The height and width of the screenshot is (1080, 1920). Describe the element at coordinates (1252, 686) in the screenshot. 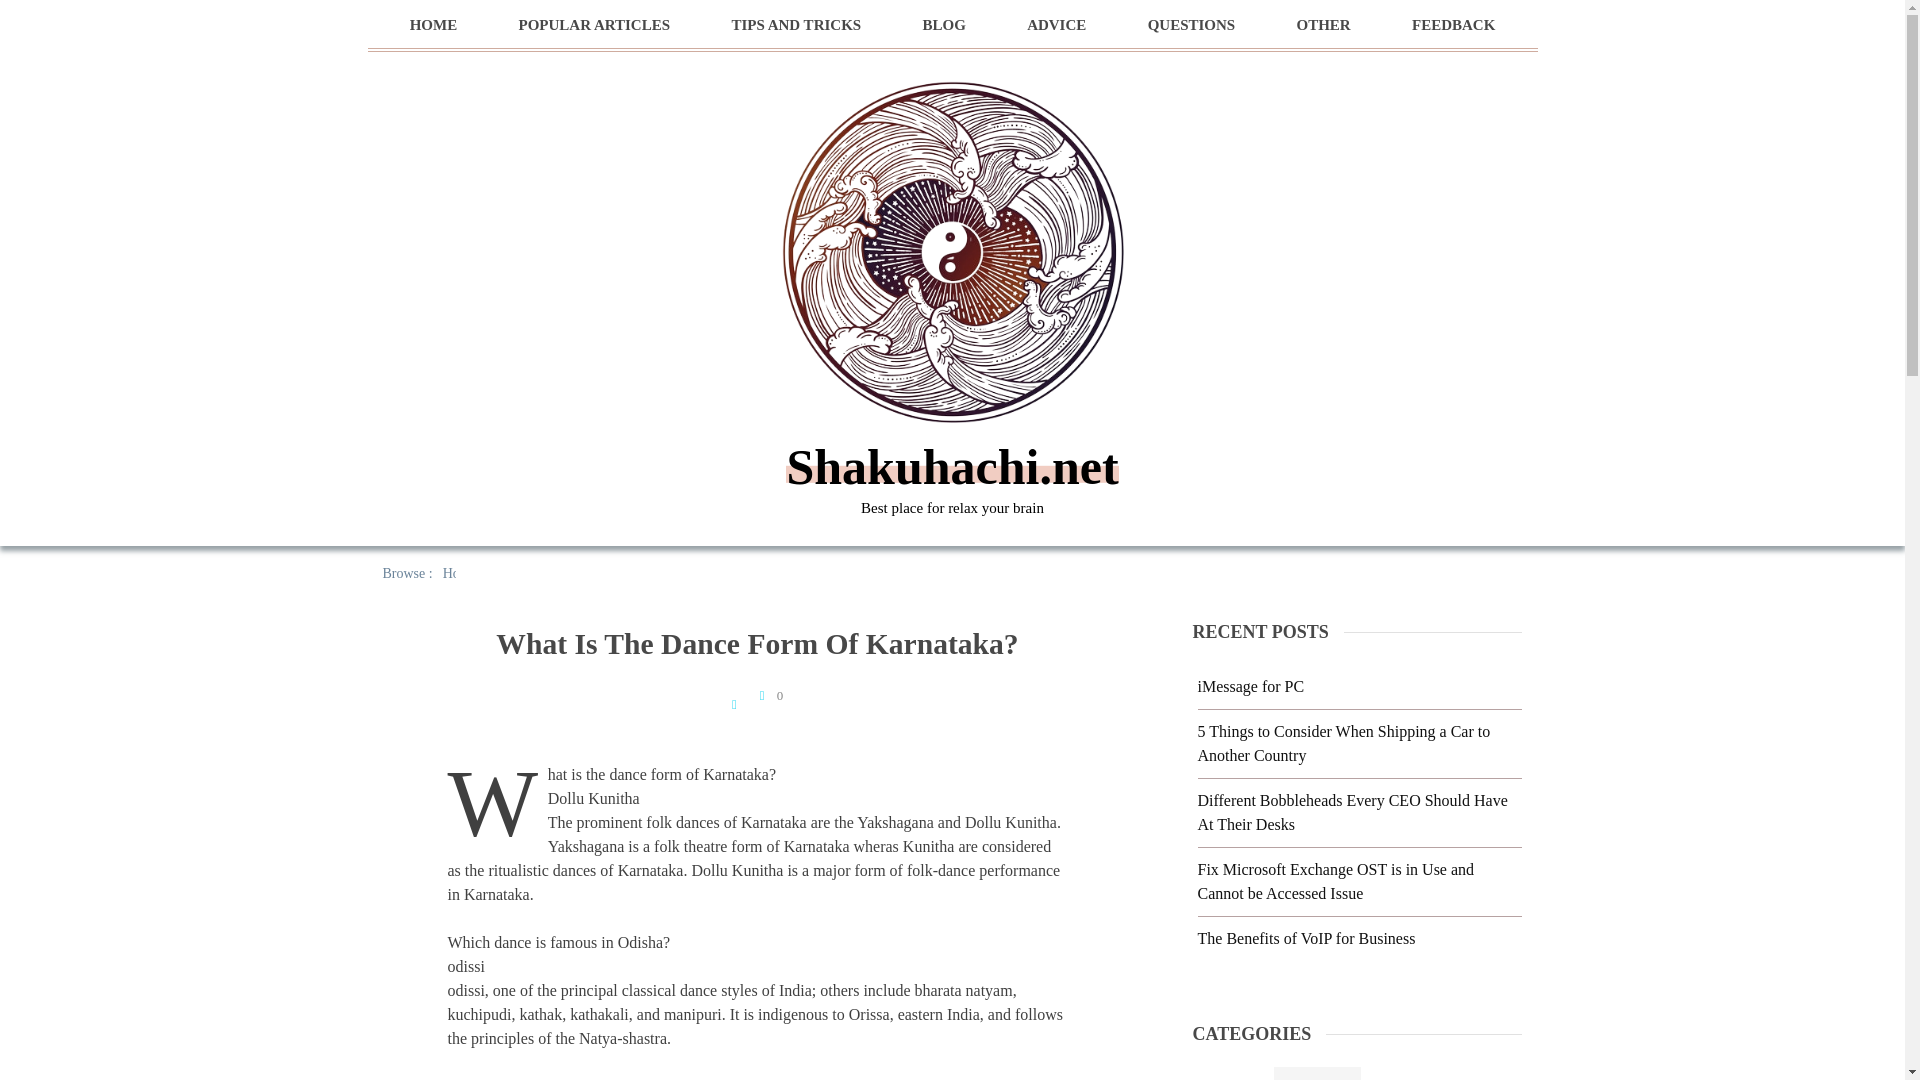

I see `iMessage for PC` at that location.